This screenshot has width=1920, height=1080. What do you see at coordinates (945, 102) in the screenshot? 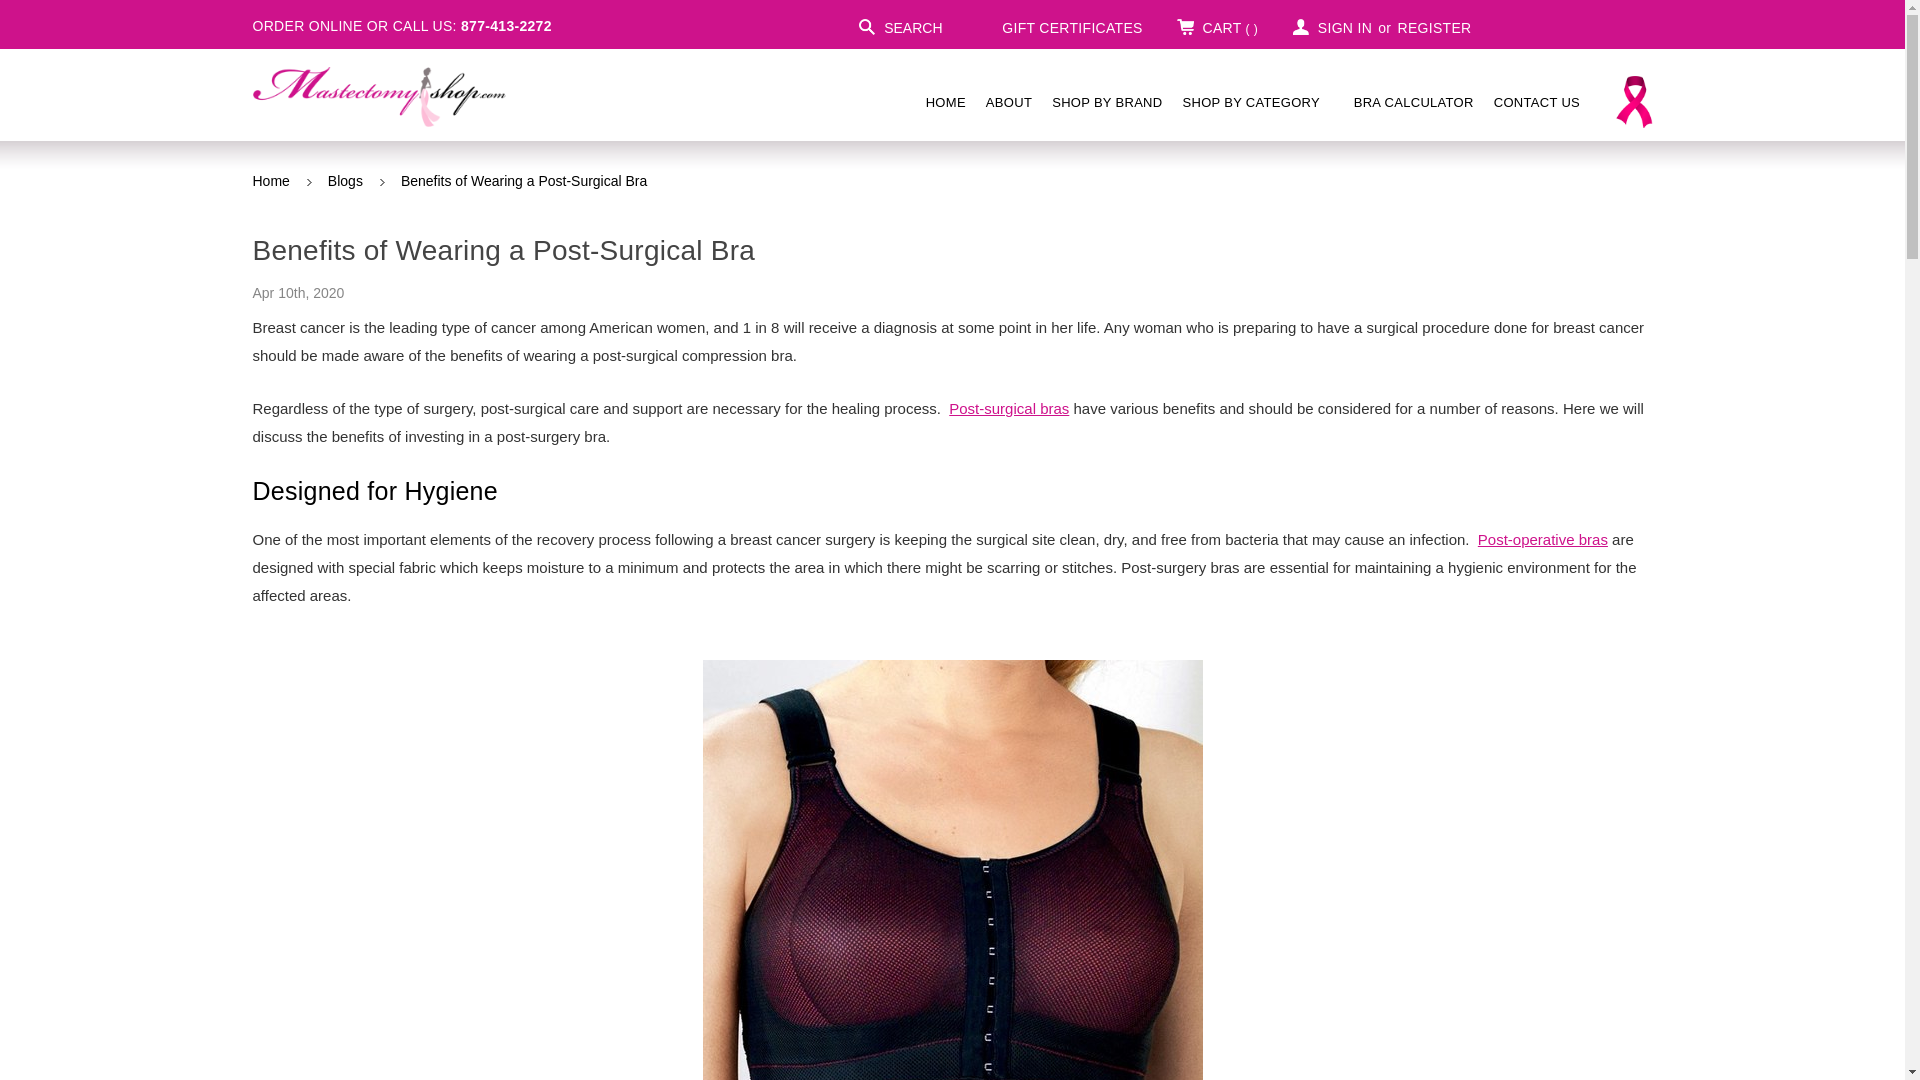
I see `HOME` at bounding box center [945, 102].